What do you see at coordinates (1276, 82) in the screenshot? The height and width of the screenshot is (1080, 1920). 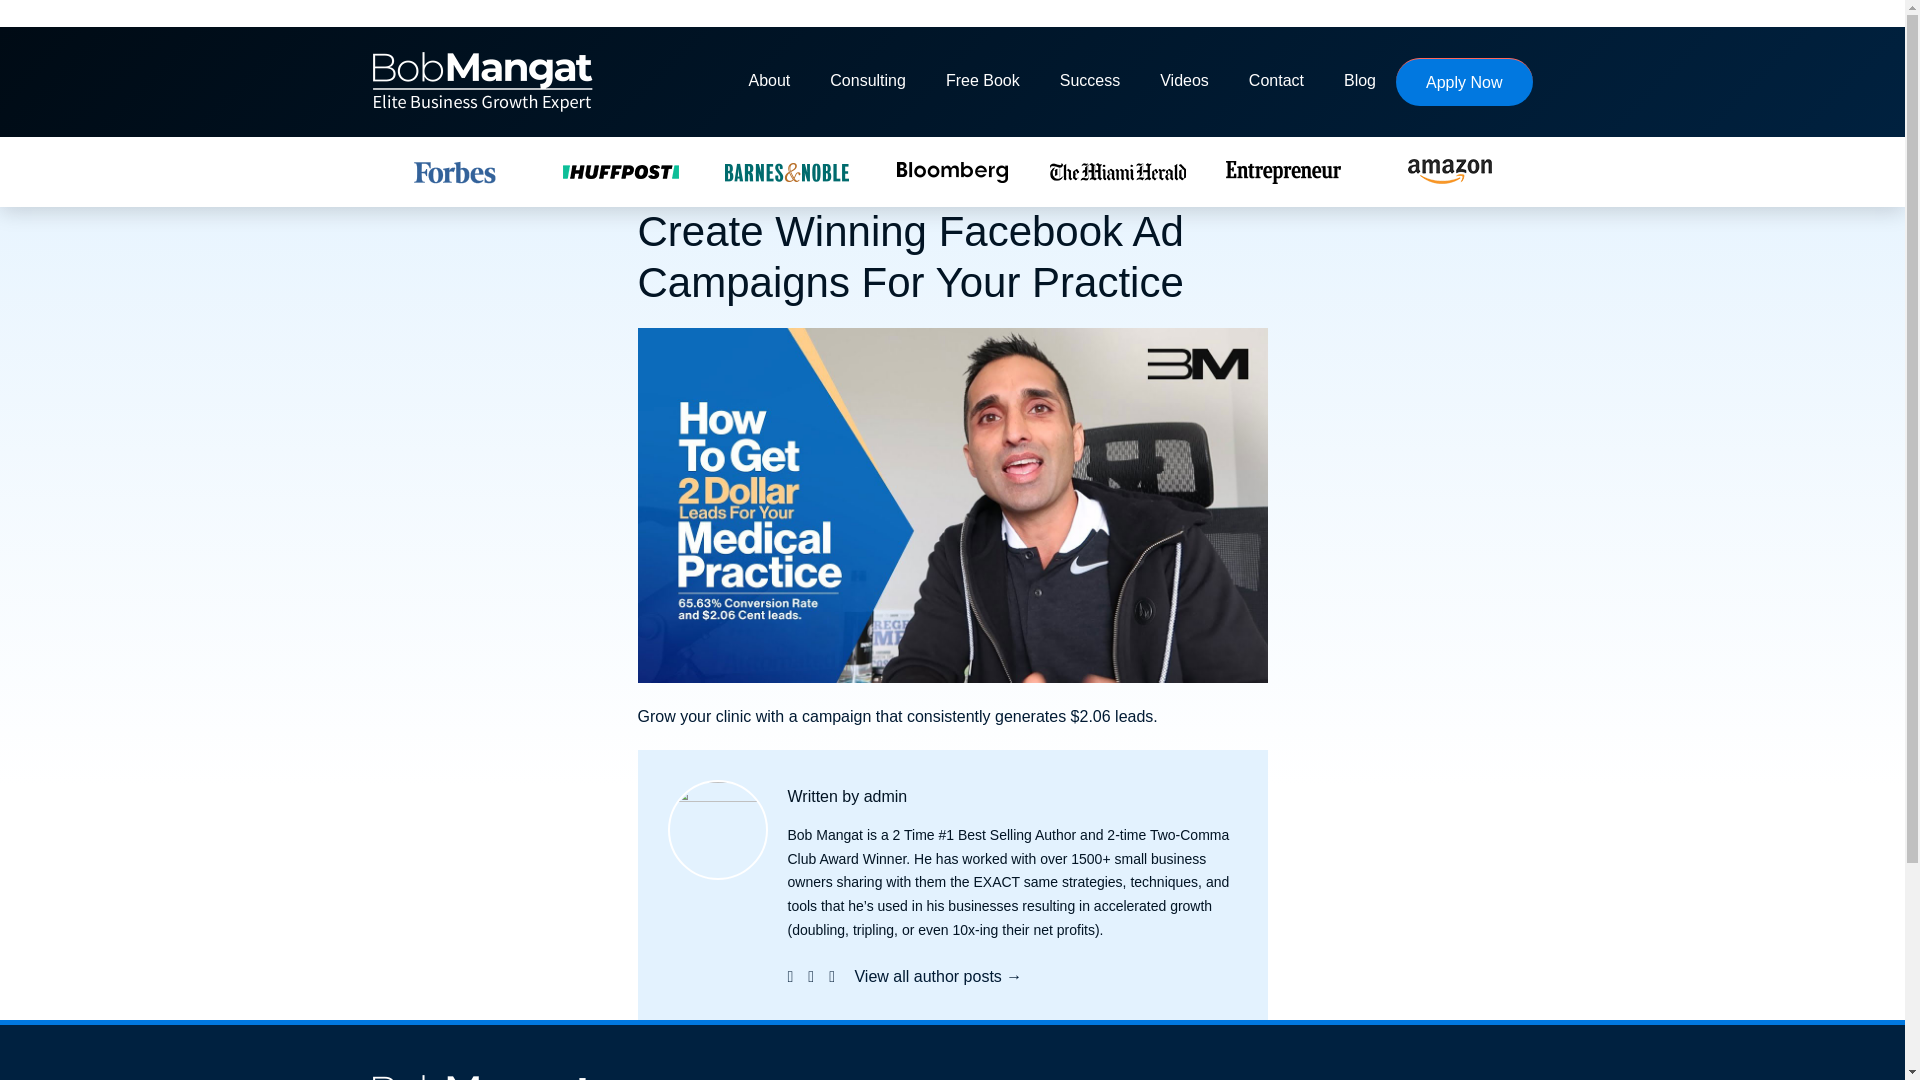 I see `Contact` at bounding box center [1276, 82].